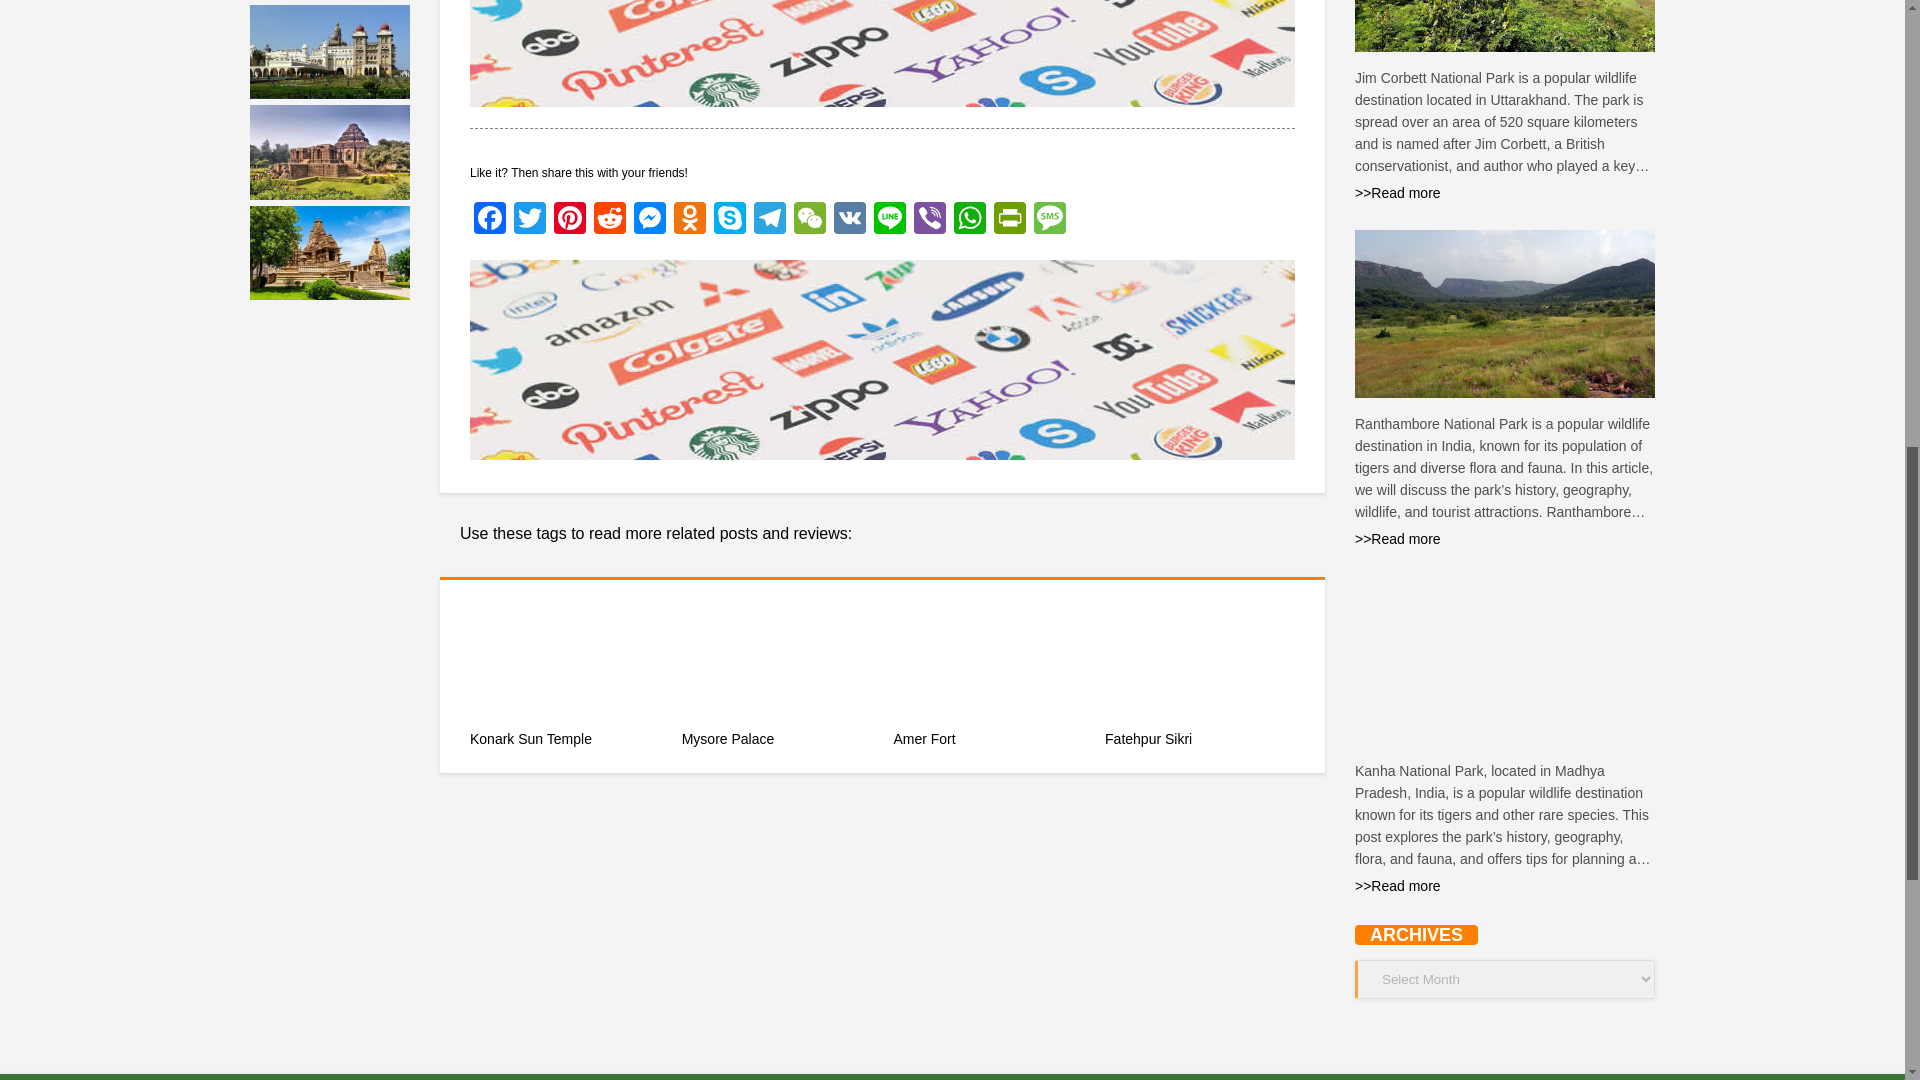  I want to click on WhatsApp, so click(970, 220).